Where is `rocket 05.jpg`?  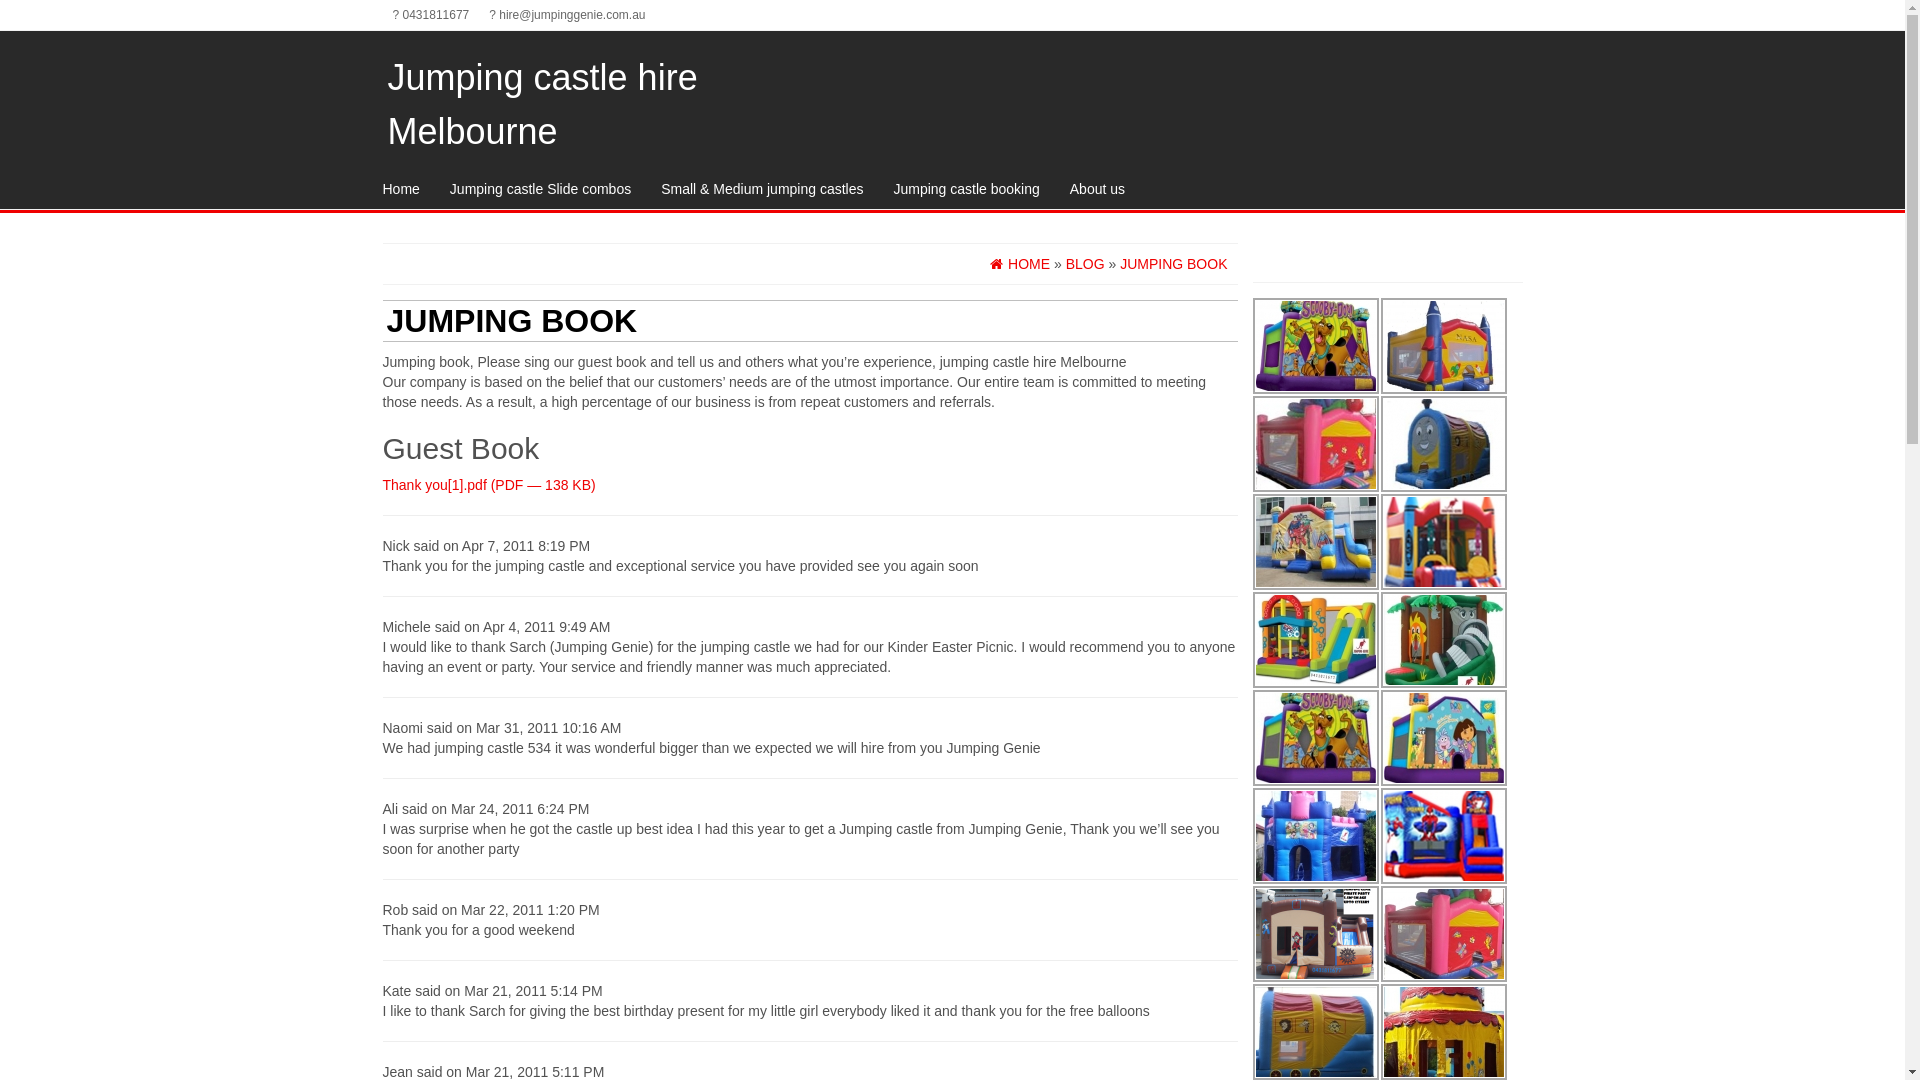 rocket 05.jpg is located at coordinates (1443, 346).